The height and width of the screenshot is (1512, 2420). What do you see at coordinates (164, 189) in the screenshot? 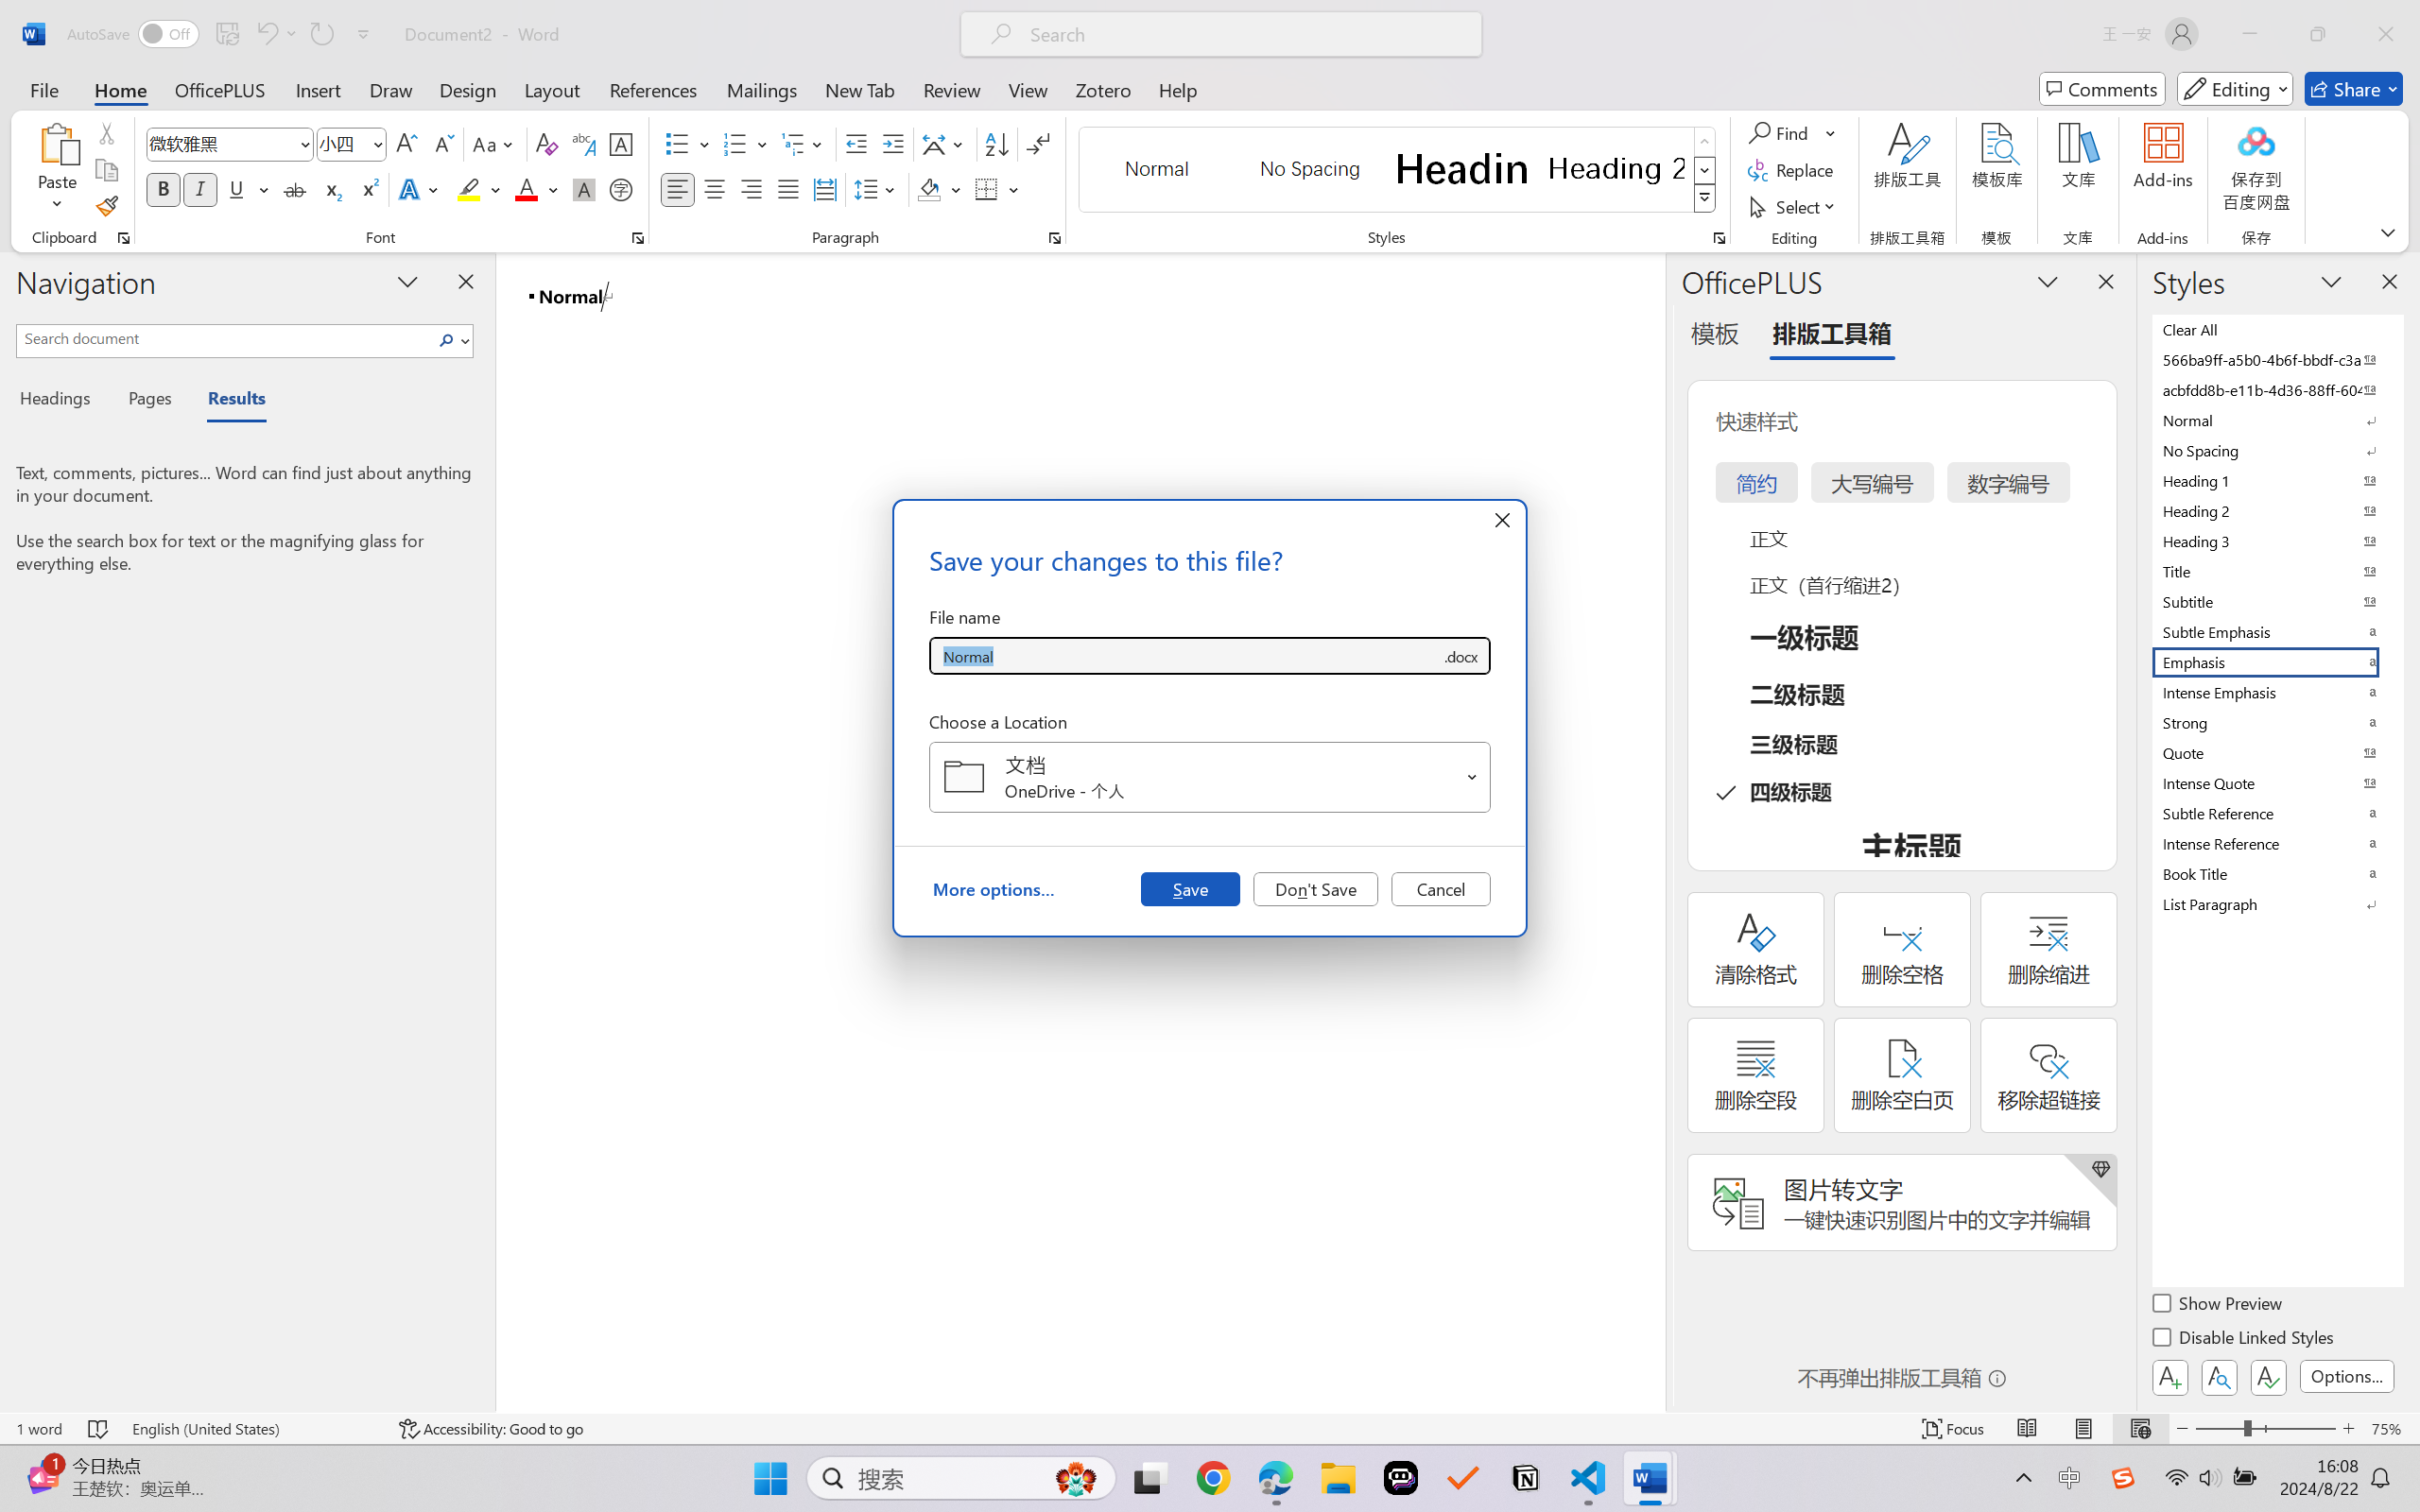
I see `Bold` at bounding box center [164, 189].